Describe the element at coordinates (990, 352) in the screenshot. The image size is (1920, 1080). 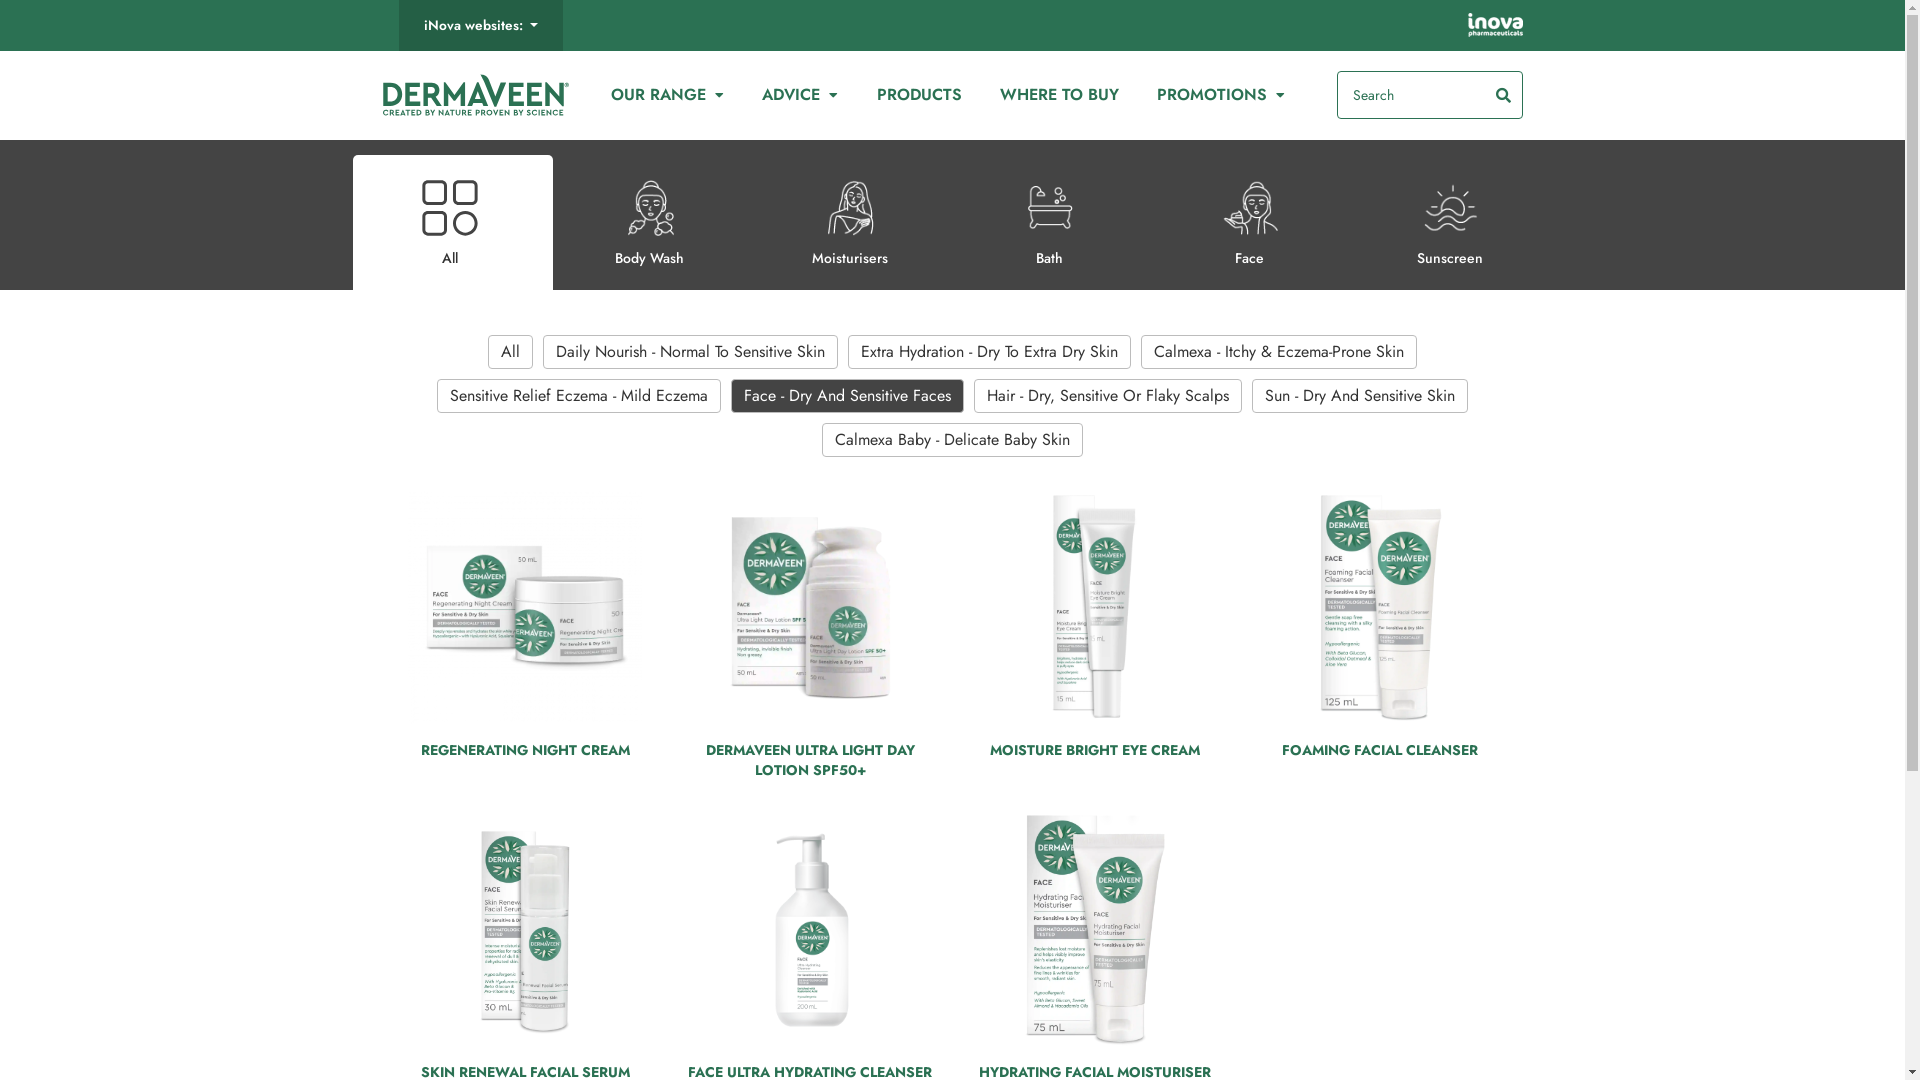
I see `Extra Hydration - Dry To Extra Dry Skin` at that location.